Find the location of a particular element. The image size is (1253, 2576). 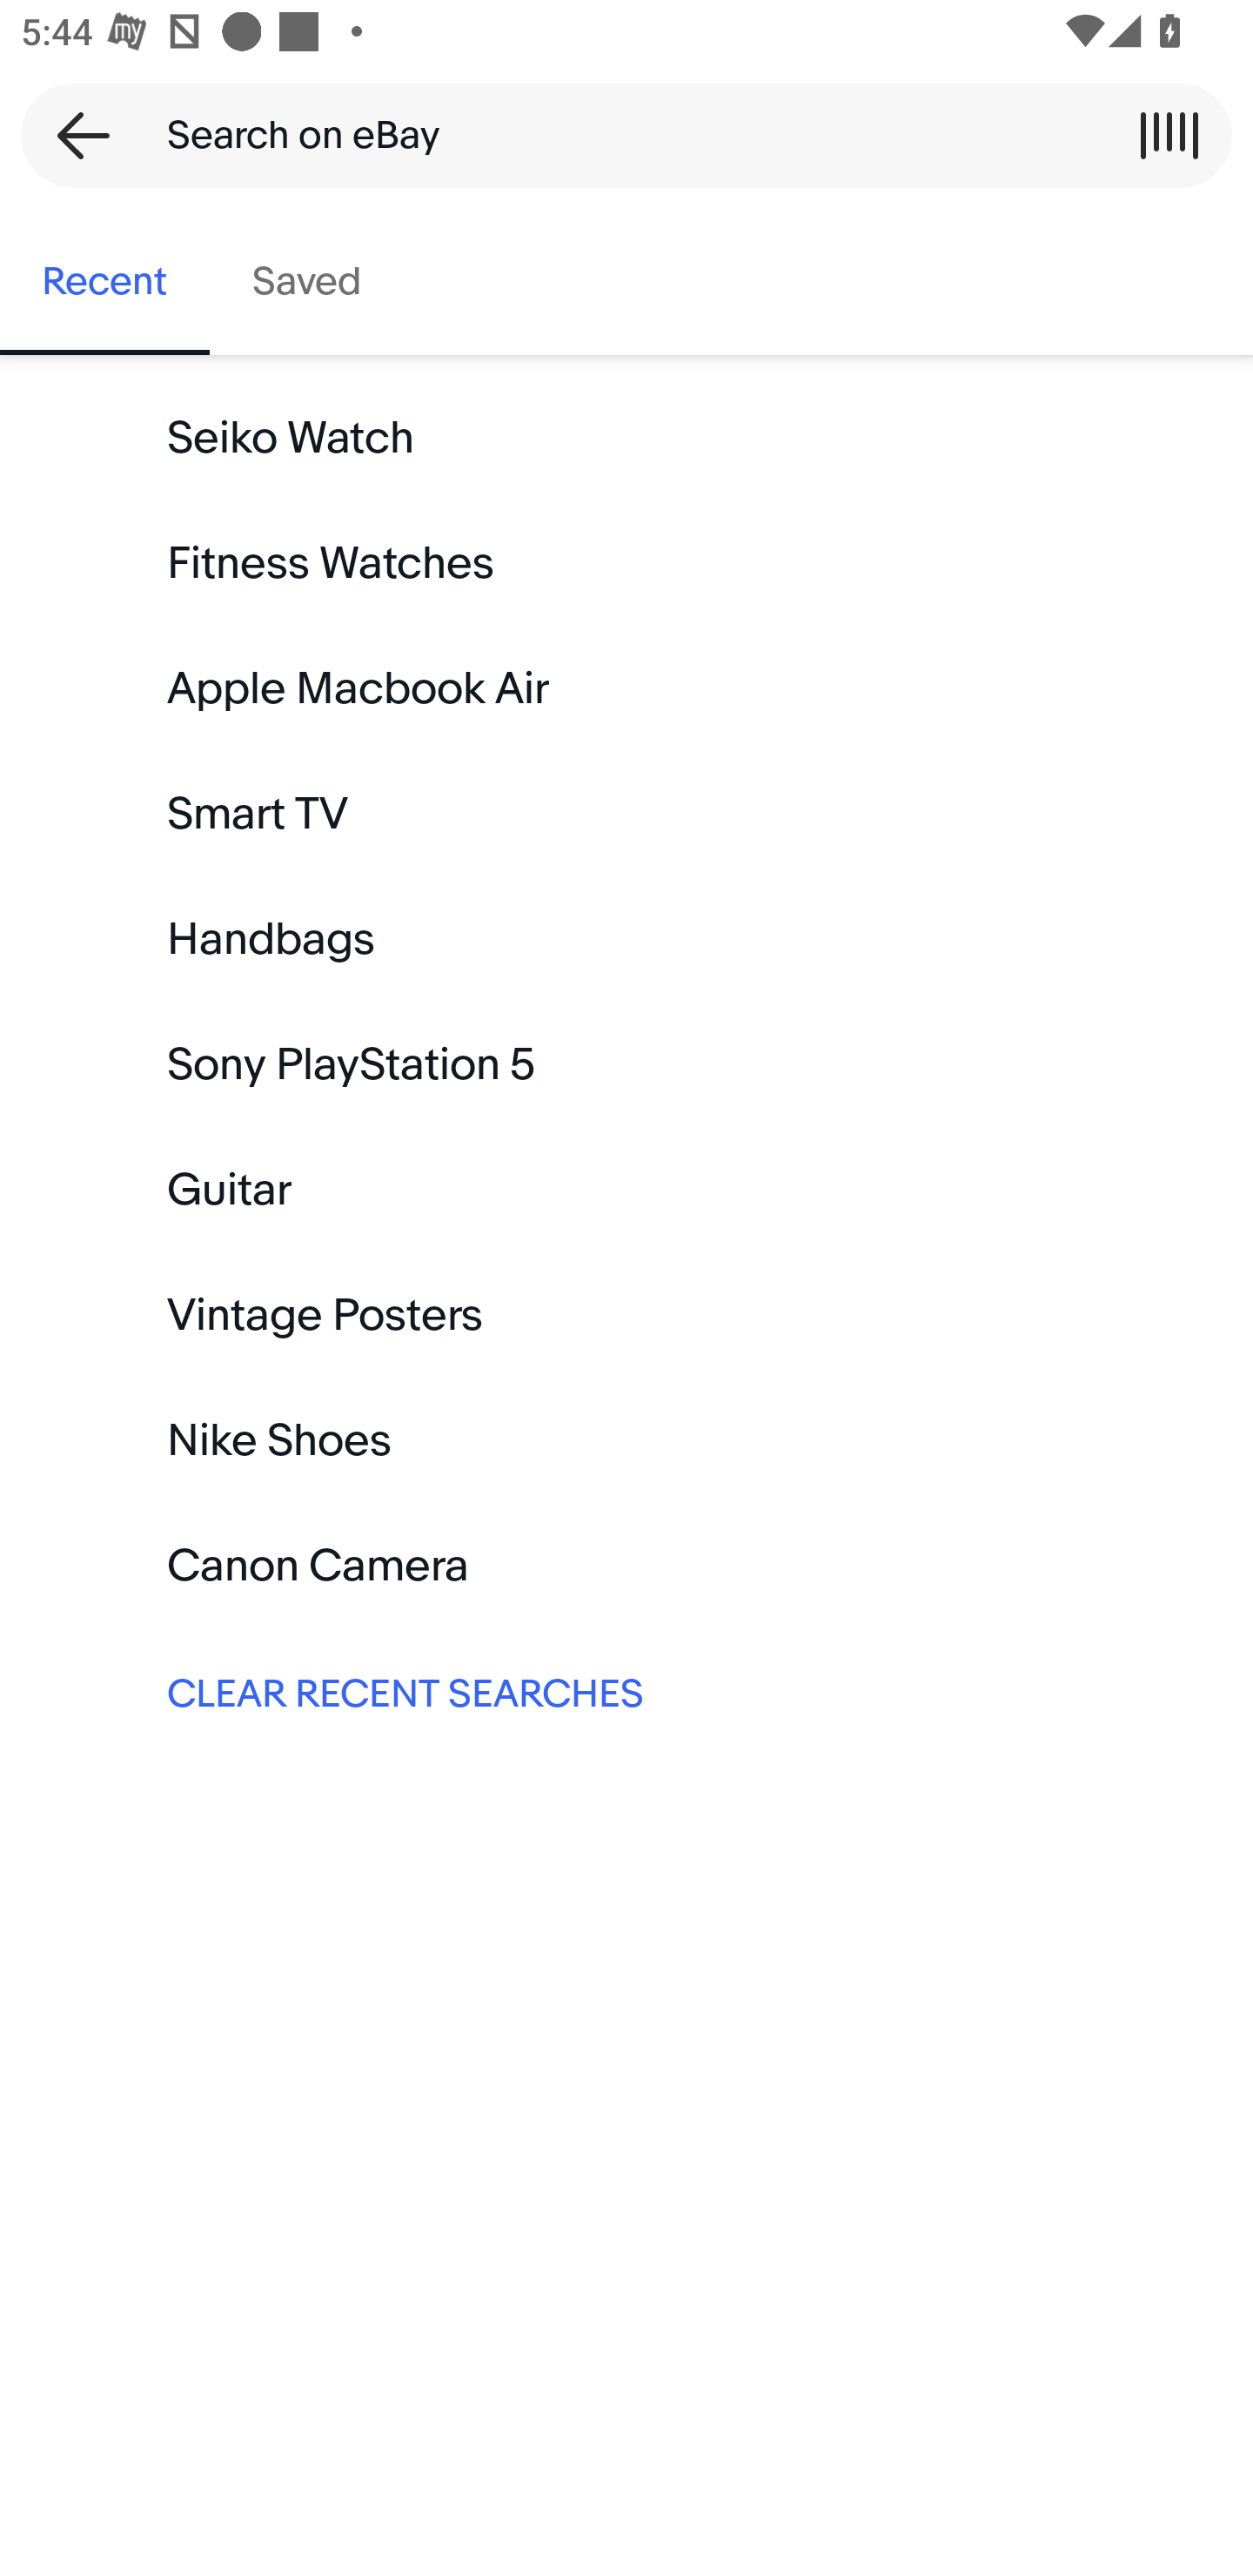

Saved, tab 2 of 2 Saved is located at coordinates (306, 282).